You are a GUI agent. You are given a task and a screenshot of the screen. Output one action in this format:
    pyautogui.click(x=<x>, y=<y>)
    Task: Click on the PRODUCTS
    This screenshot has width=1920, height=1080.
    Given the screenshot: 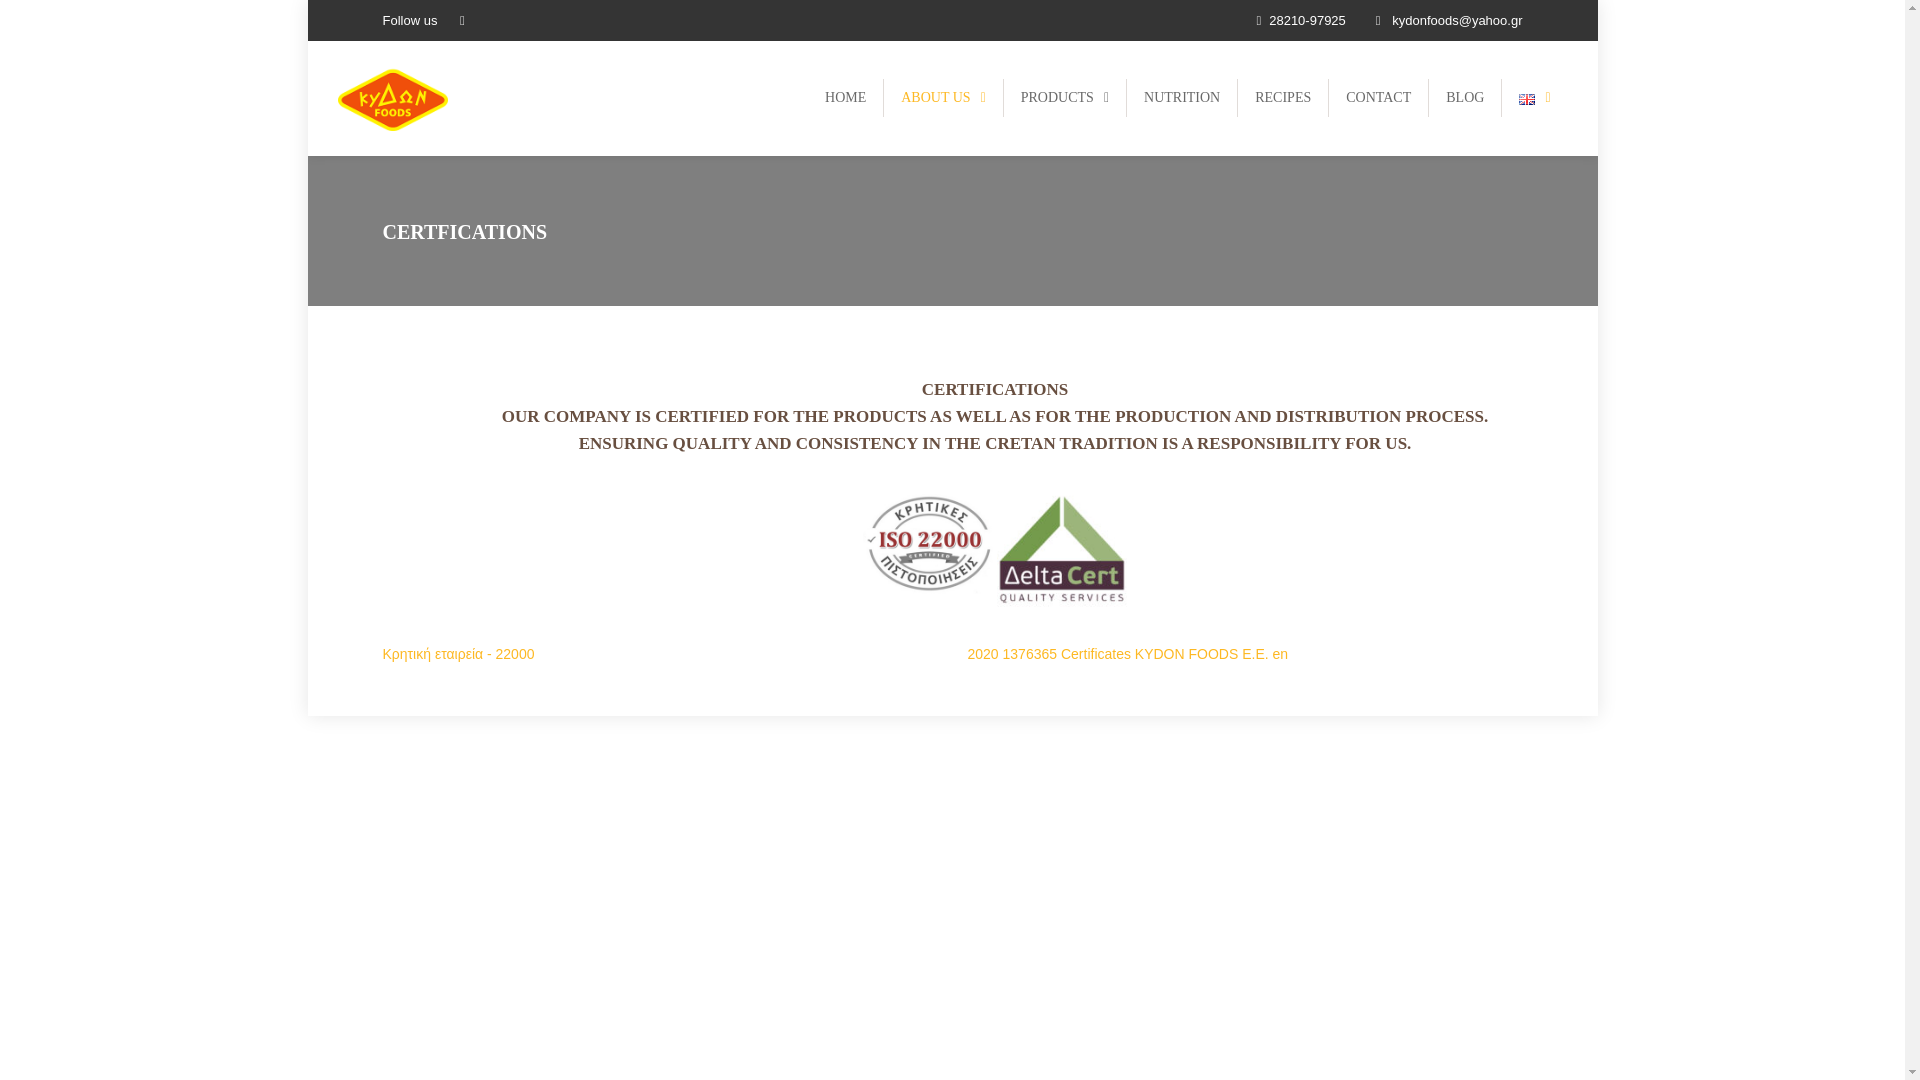 What is the action you would take?
    pyautogui.click(x=1064, y=97)
    